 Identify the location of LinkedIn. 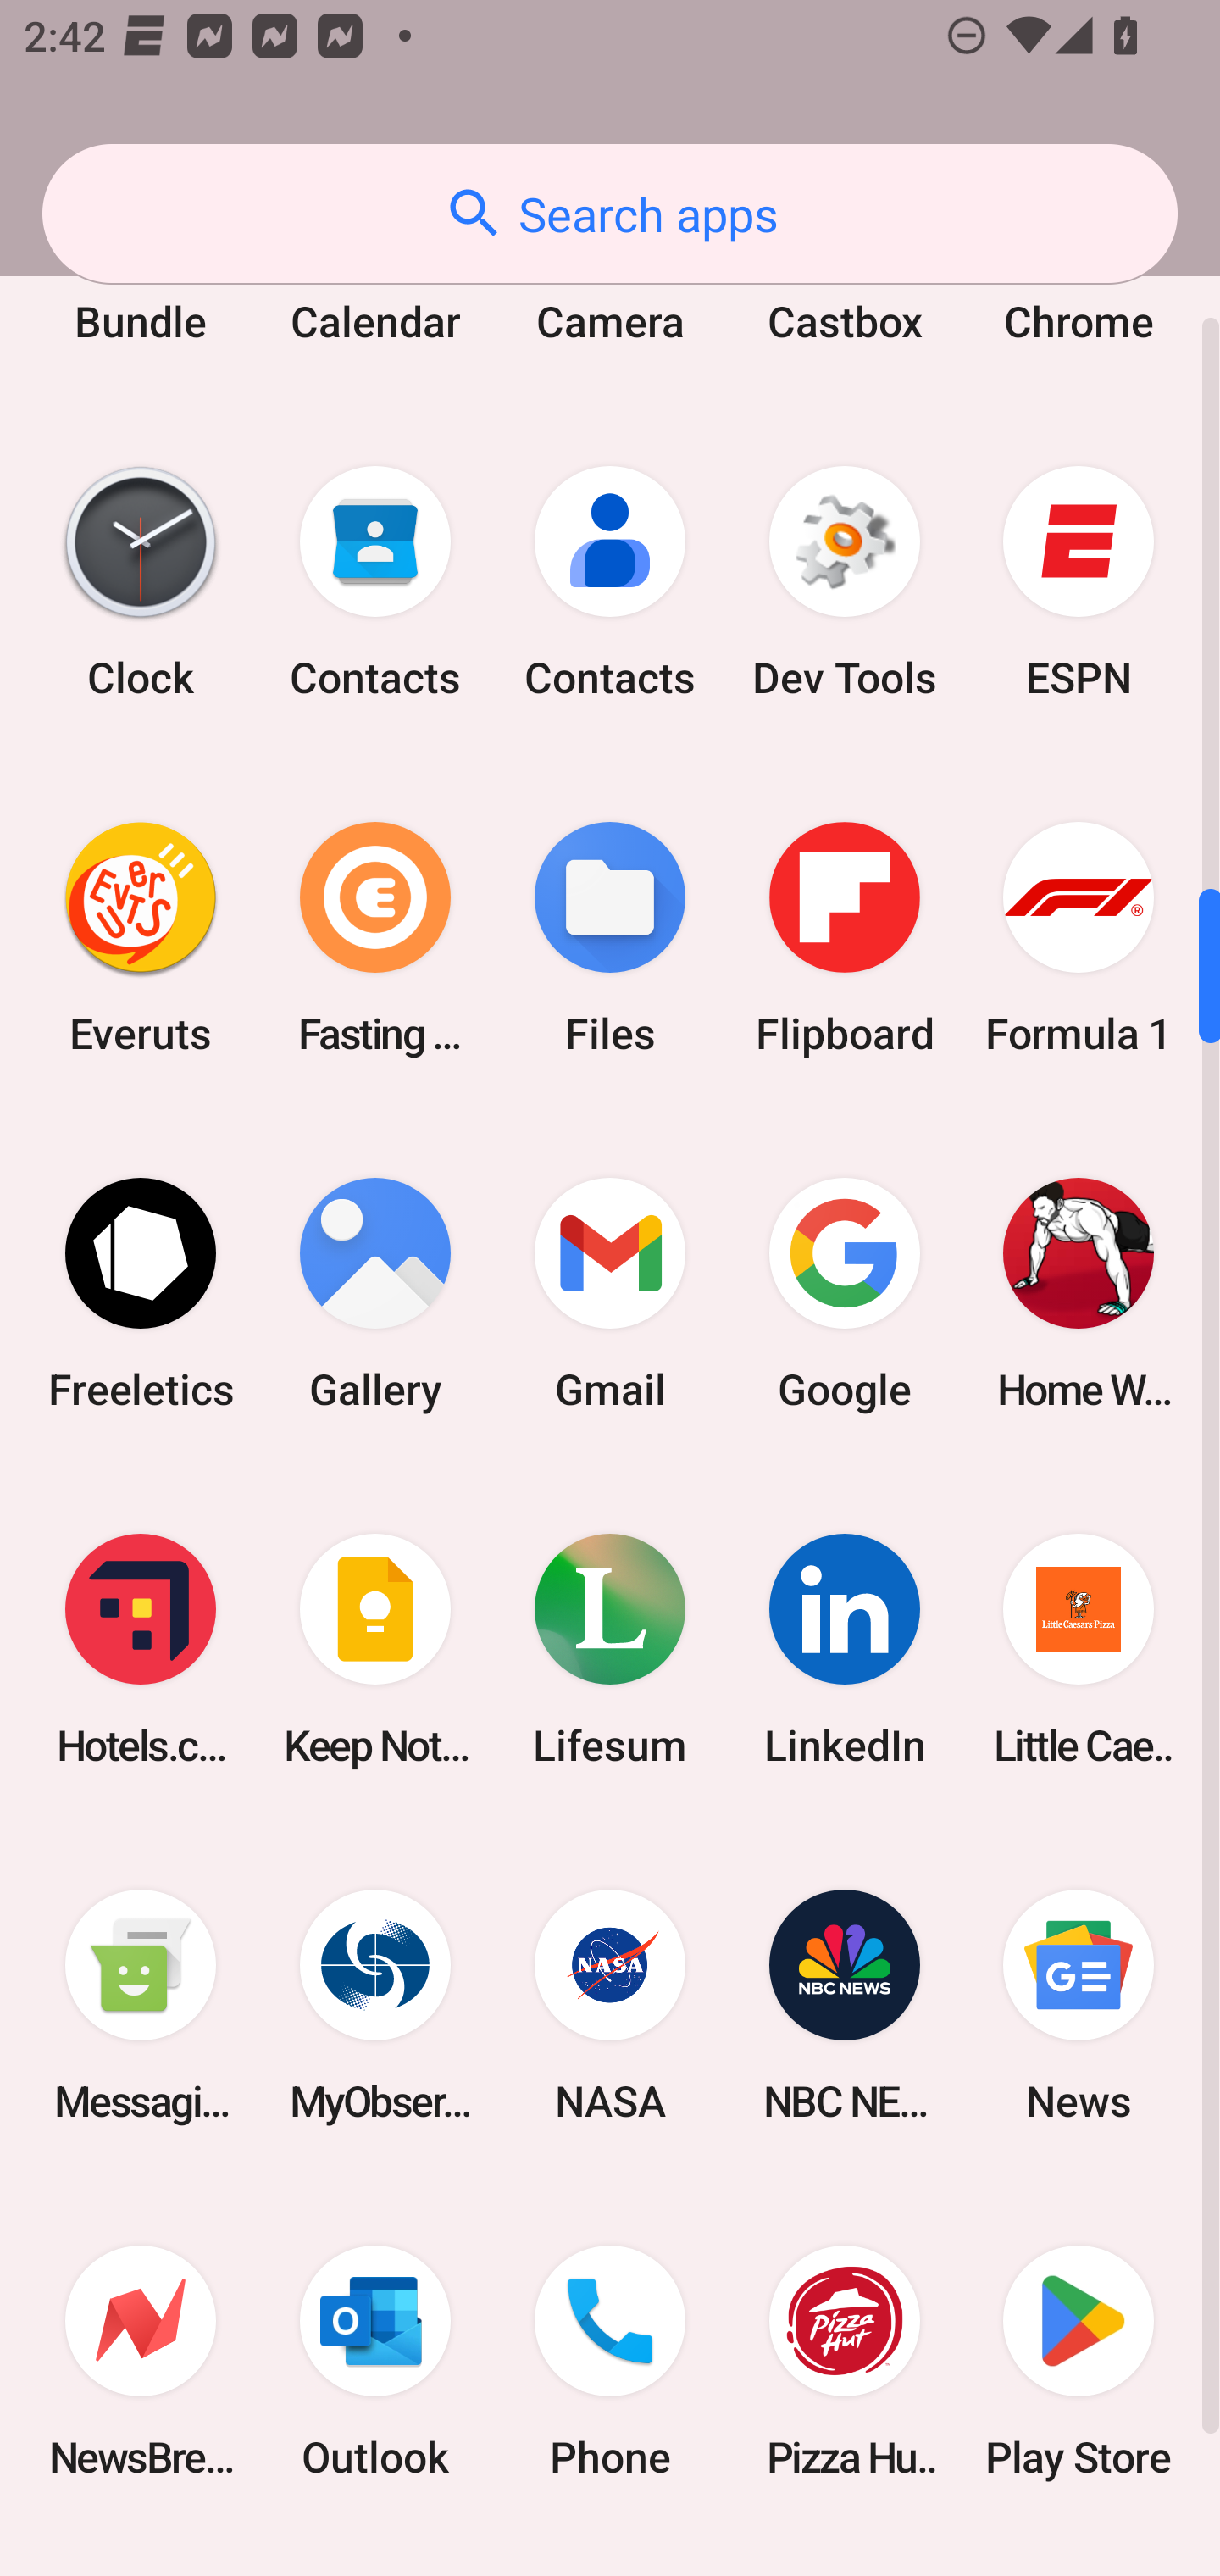
(844, 1649).